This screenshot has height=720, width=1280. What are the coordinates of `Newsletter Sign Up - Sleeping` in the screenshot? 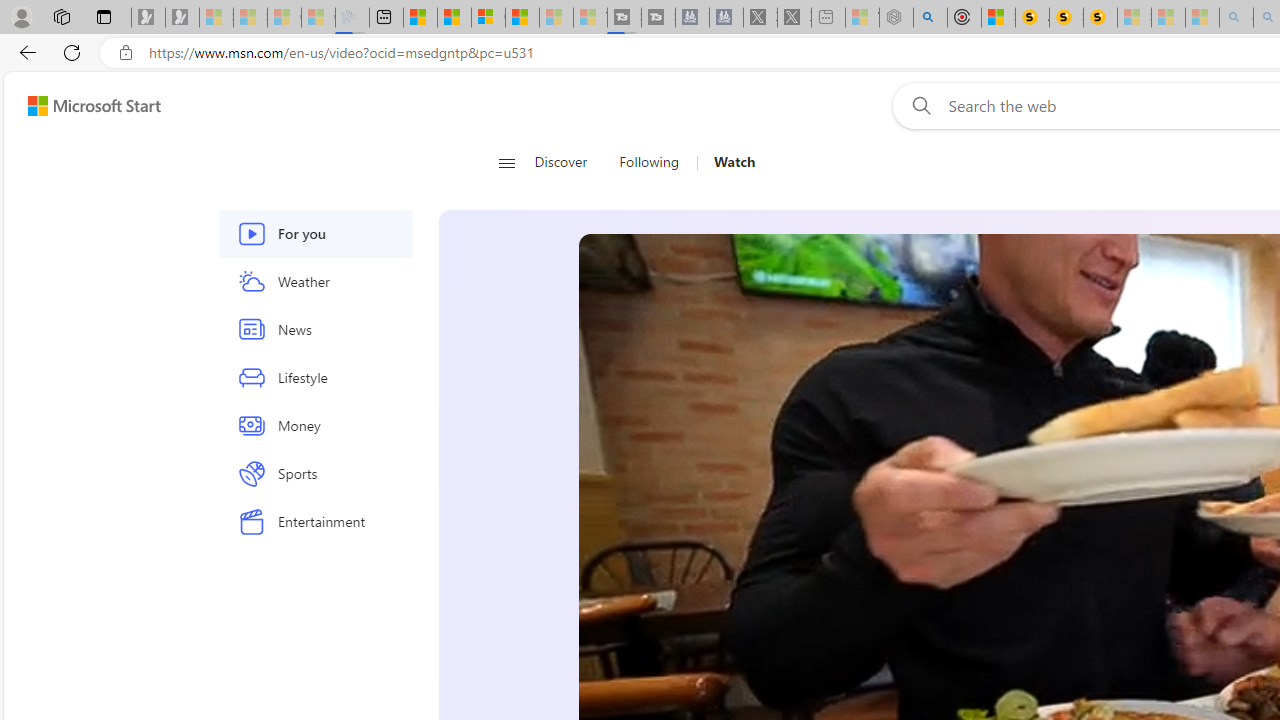 It's located at (182, 18).